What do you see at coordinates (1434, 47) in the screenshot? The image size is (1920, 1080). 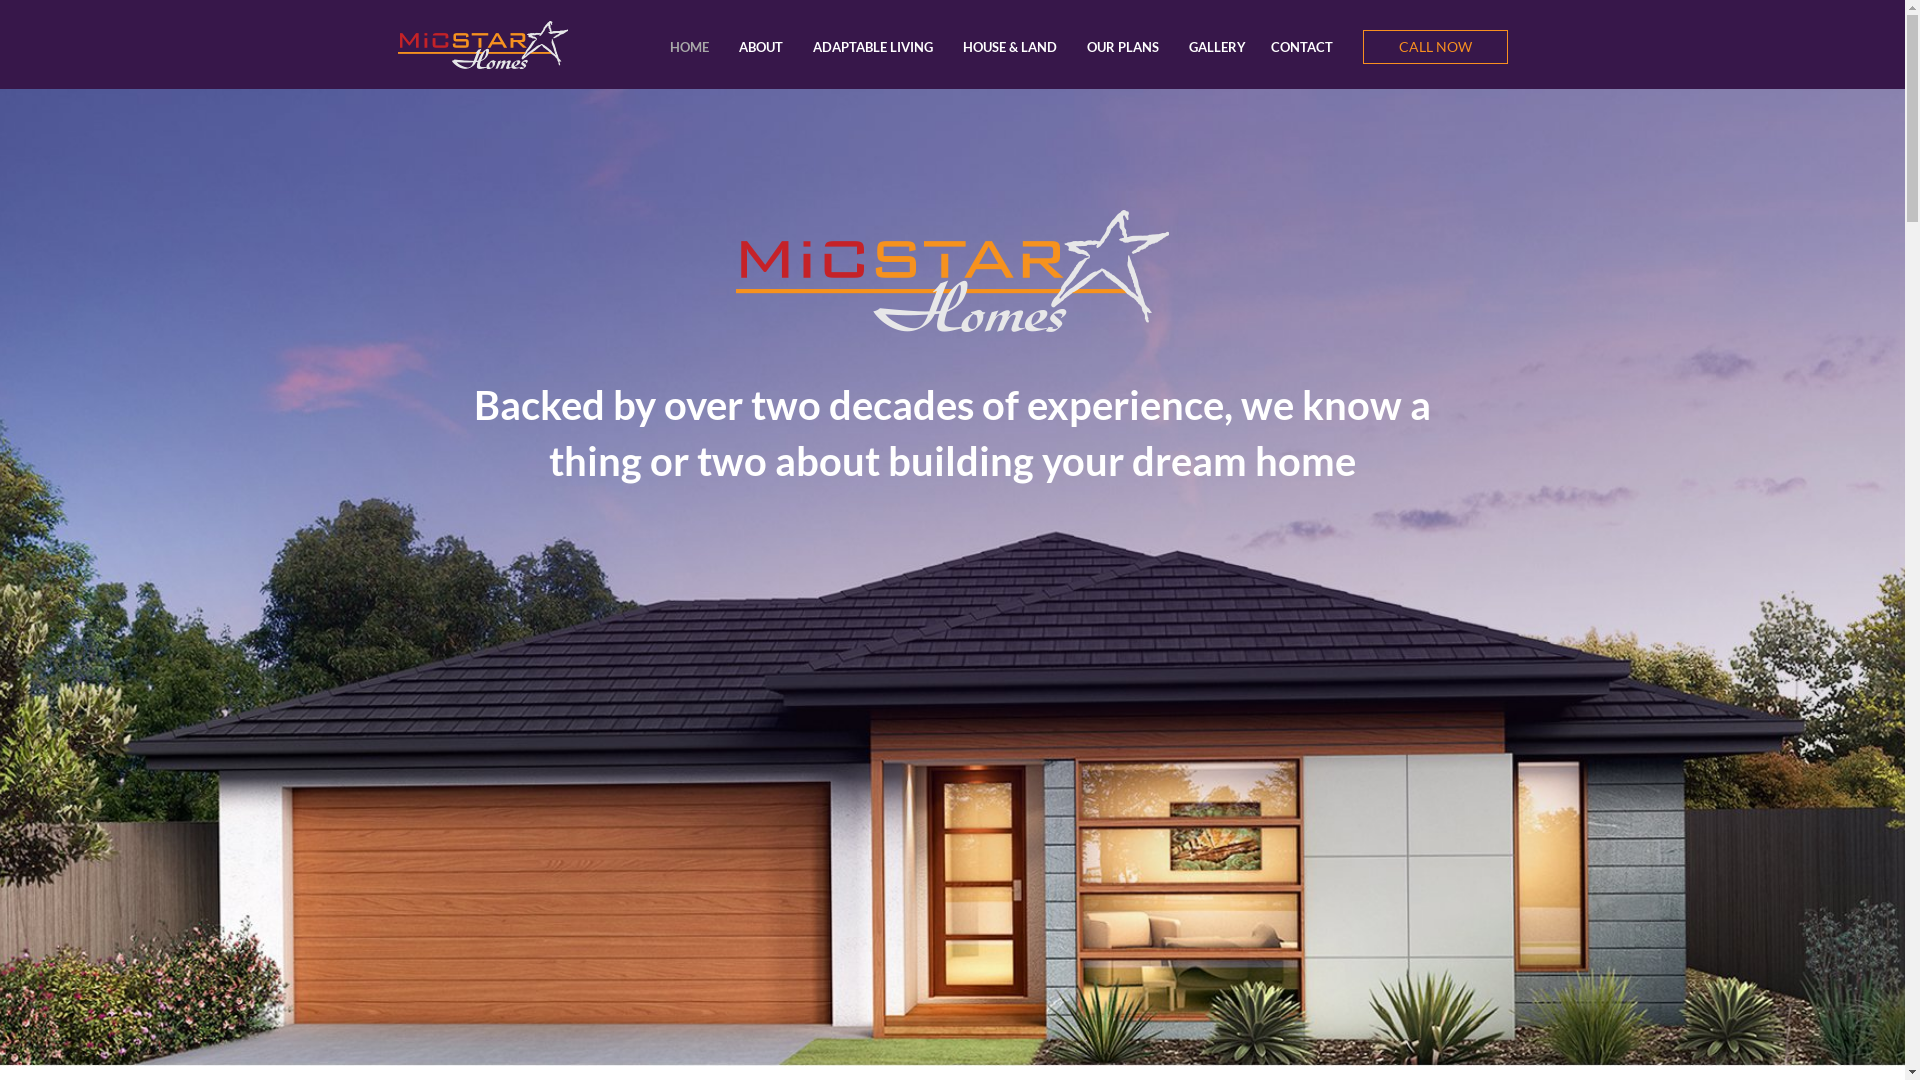 I see `CALL NOW` at bounding box center [1434, 47].